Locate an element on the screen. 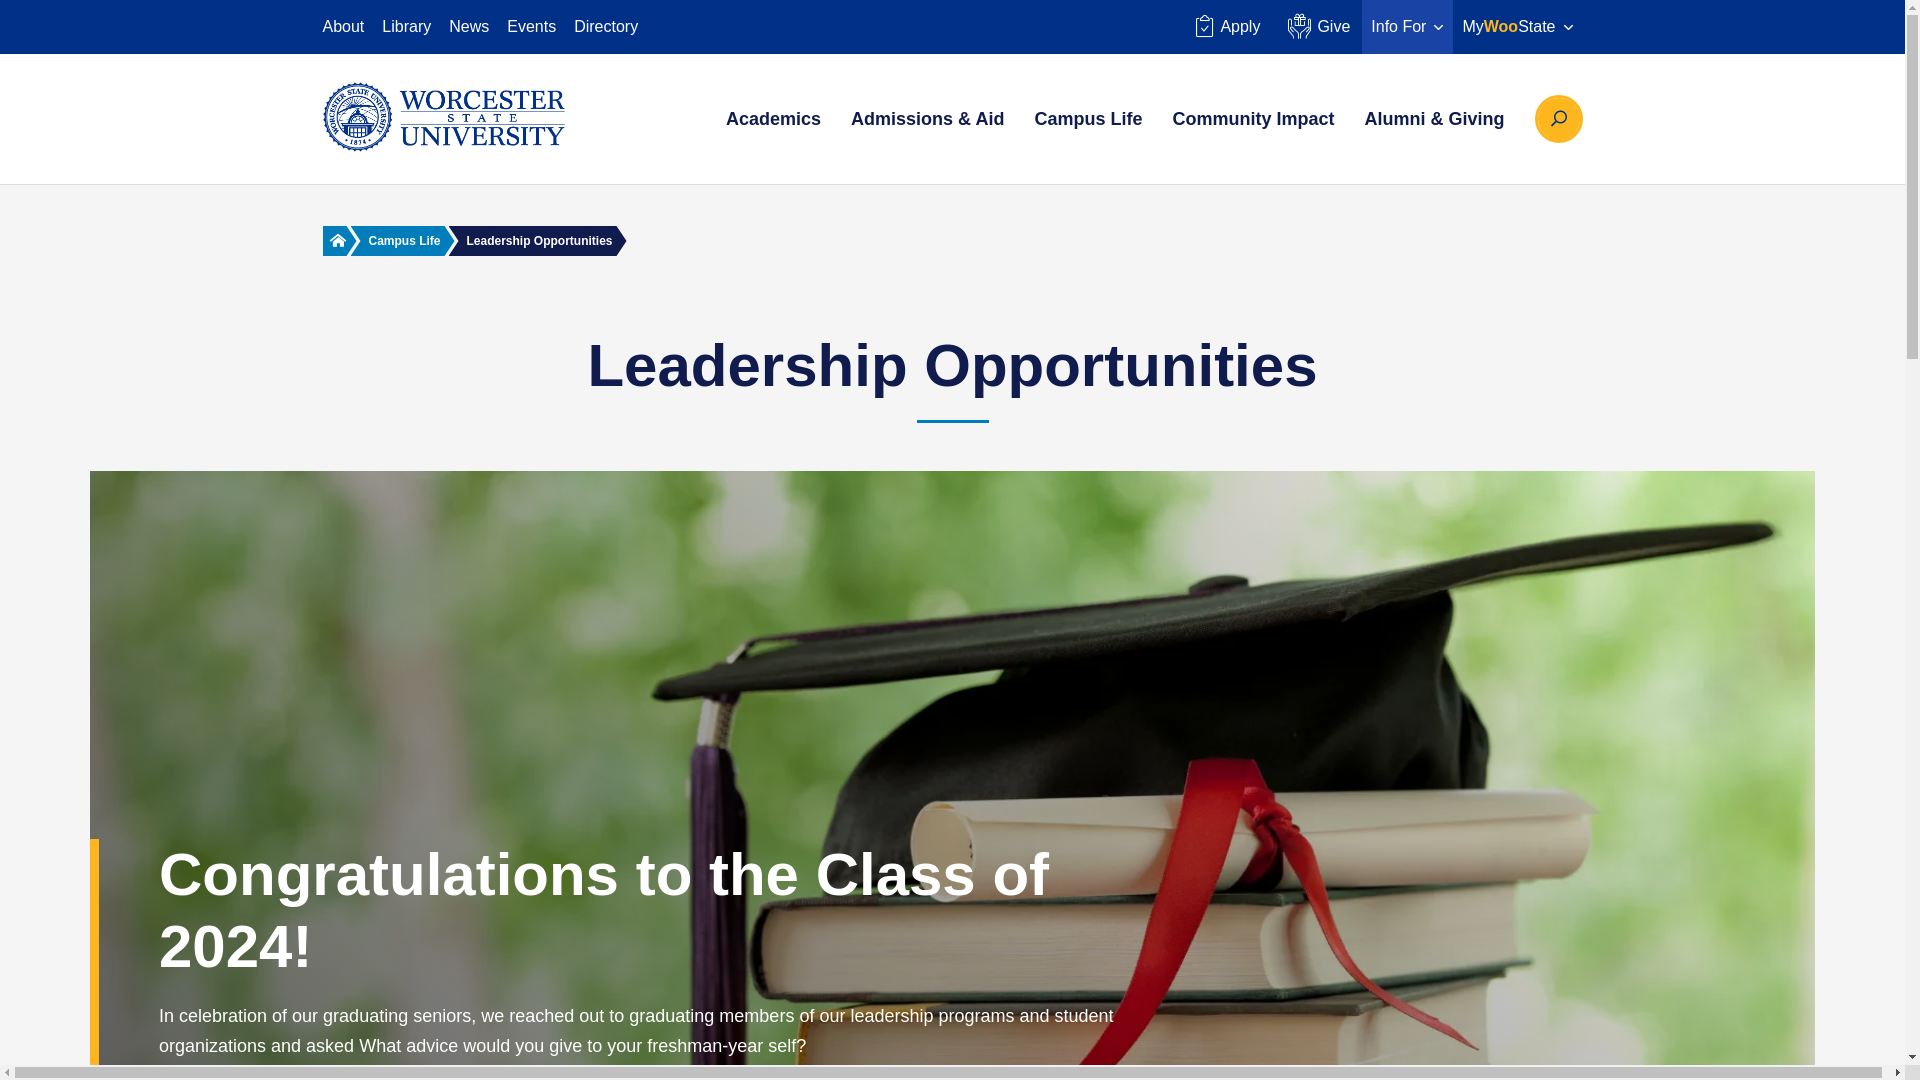  Give is located at coordinates (1316, 27).